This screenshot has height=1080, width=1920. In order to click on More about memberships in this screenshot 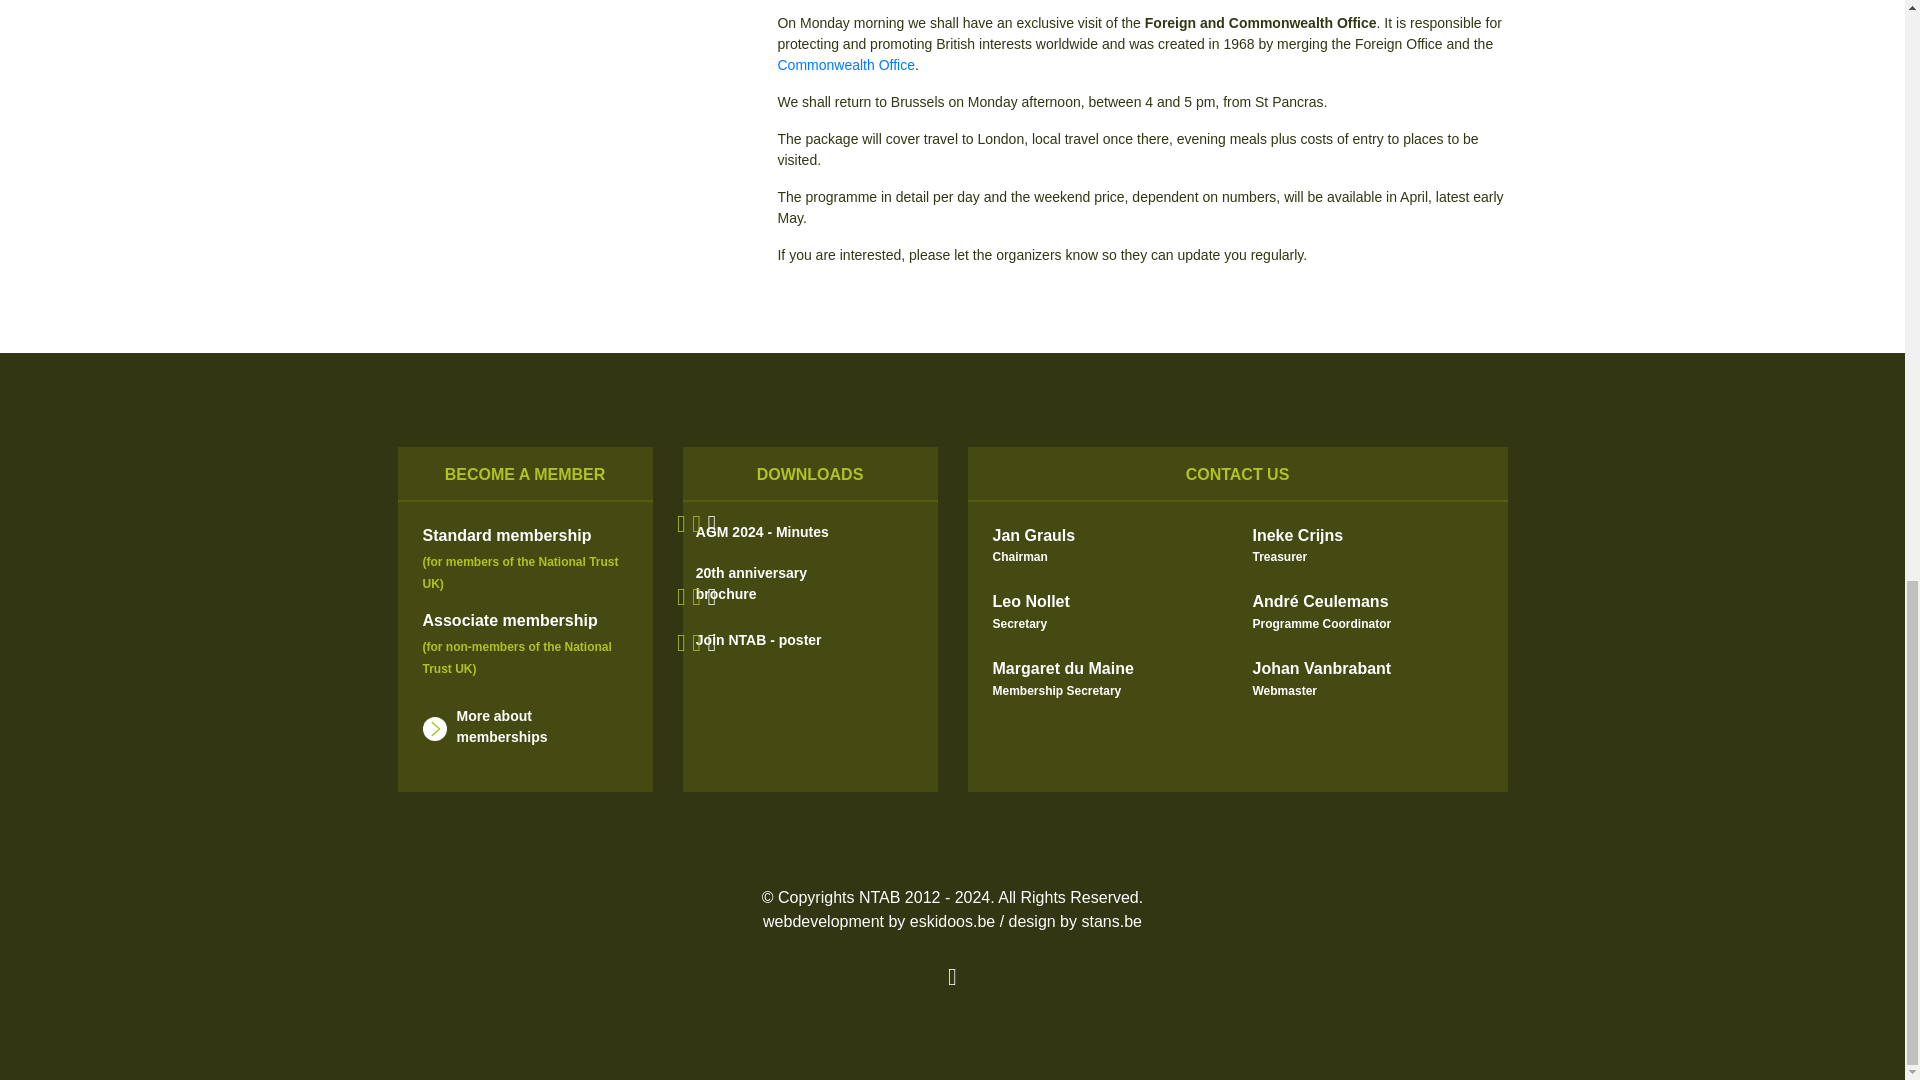, I will do `click(520, 726)`.